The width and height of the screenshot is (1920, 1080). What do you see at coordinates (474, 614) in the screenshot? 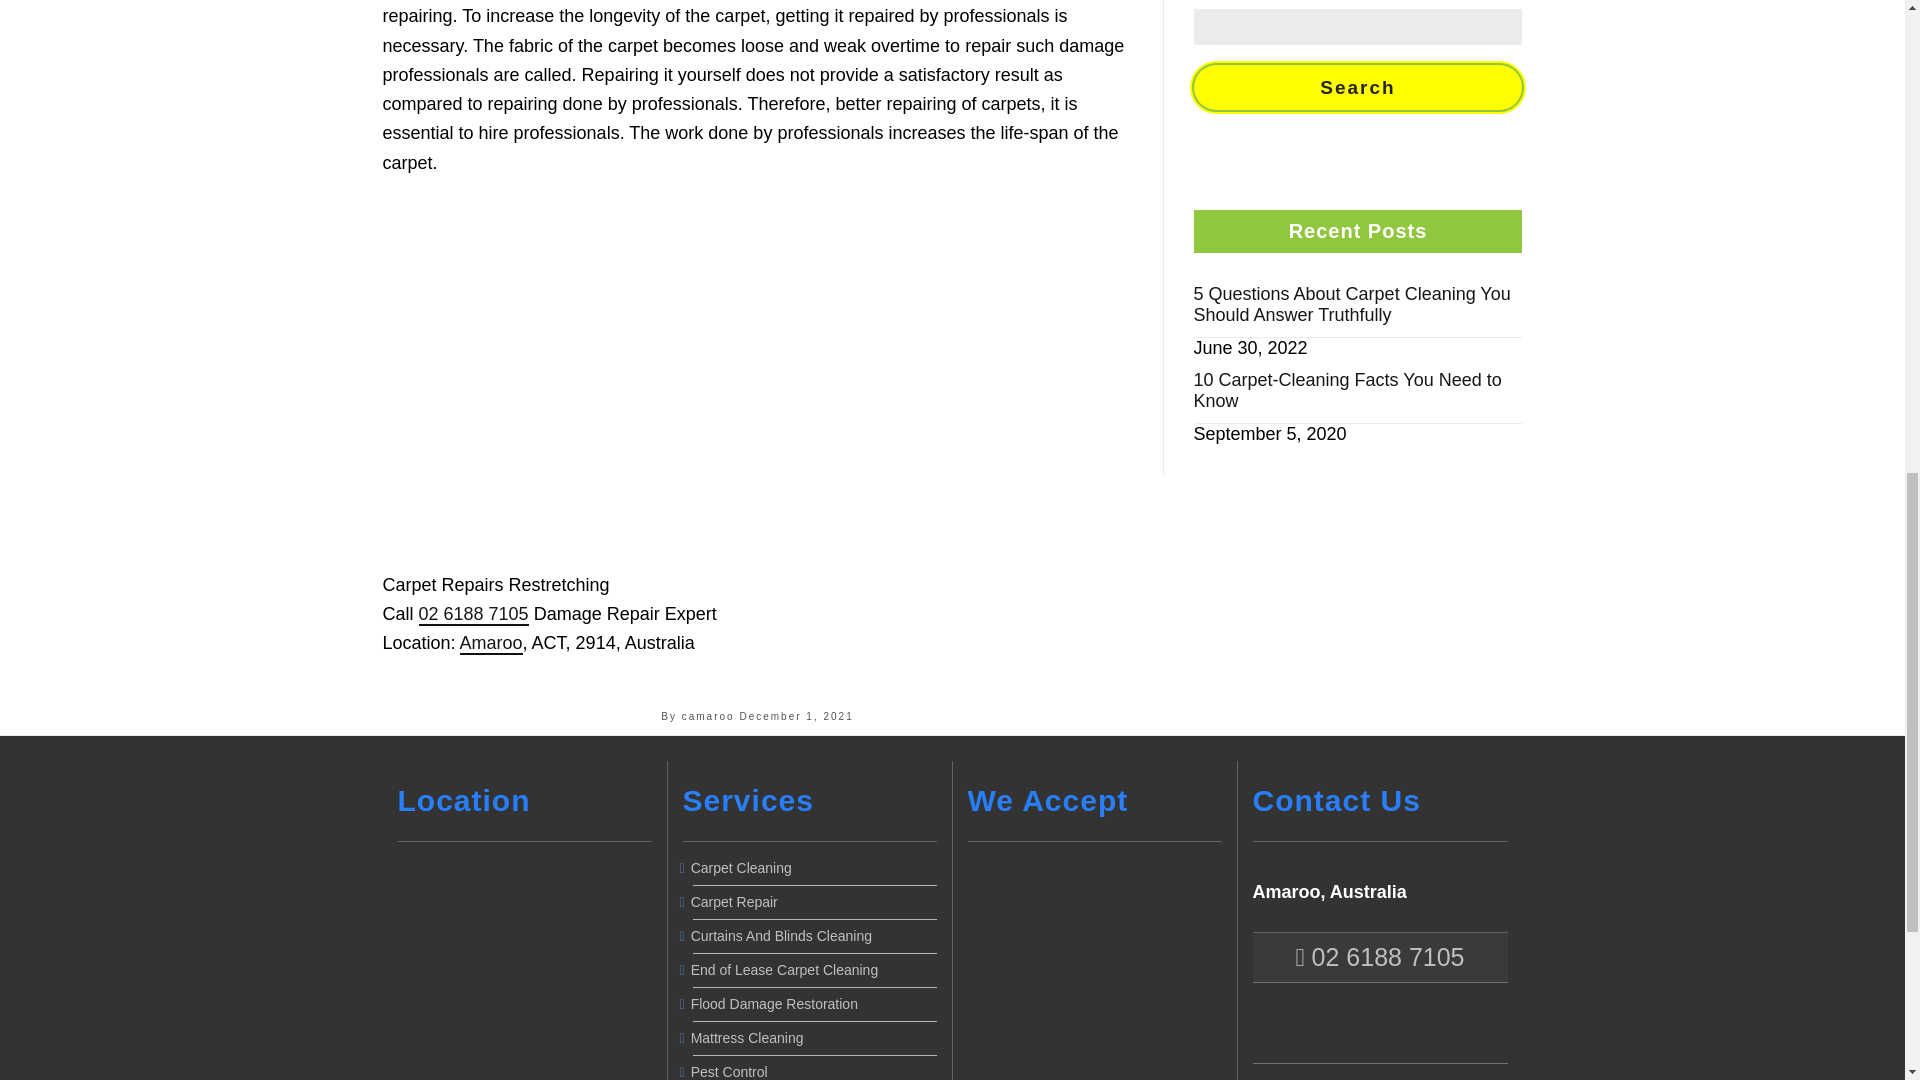
I see `02 6188 7105` at bounding box center [474, 614].